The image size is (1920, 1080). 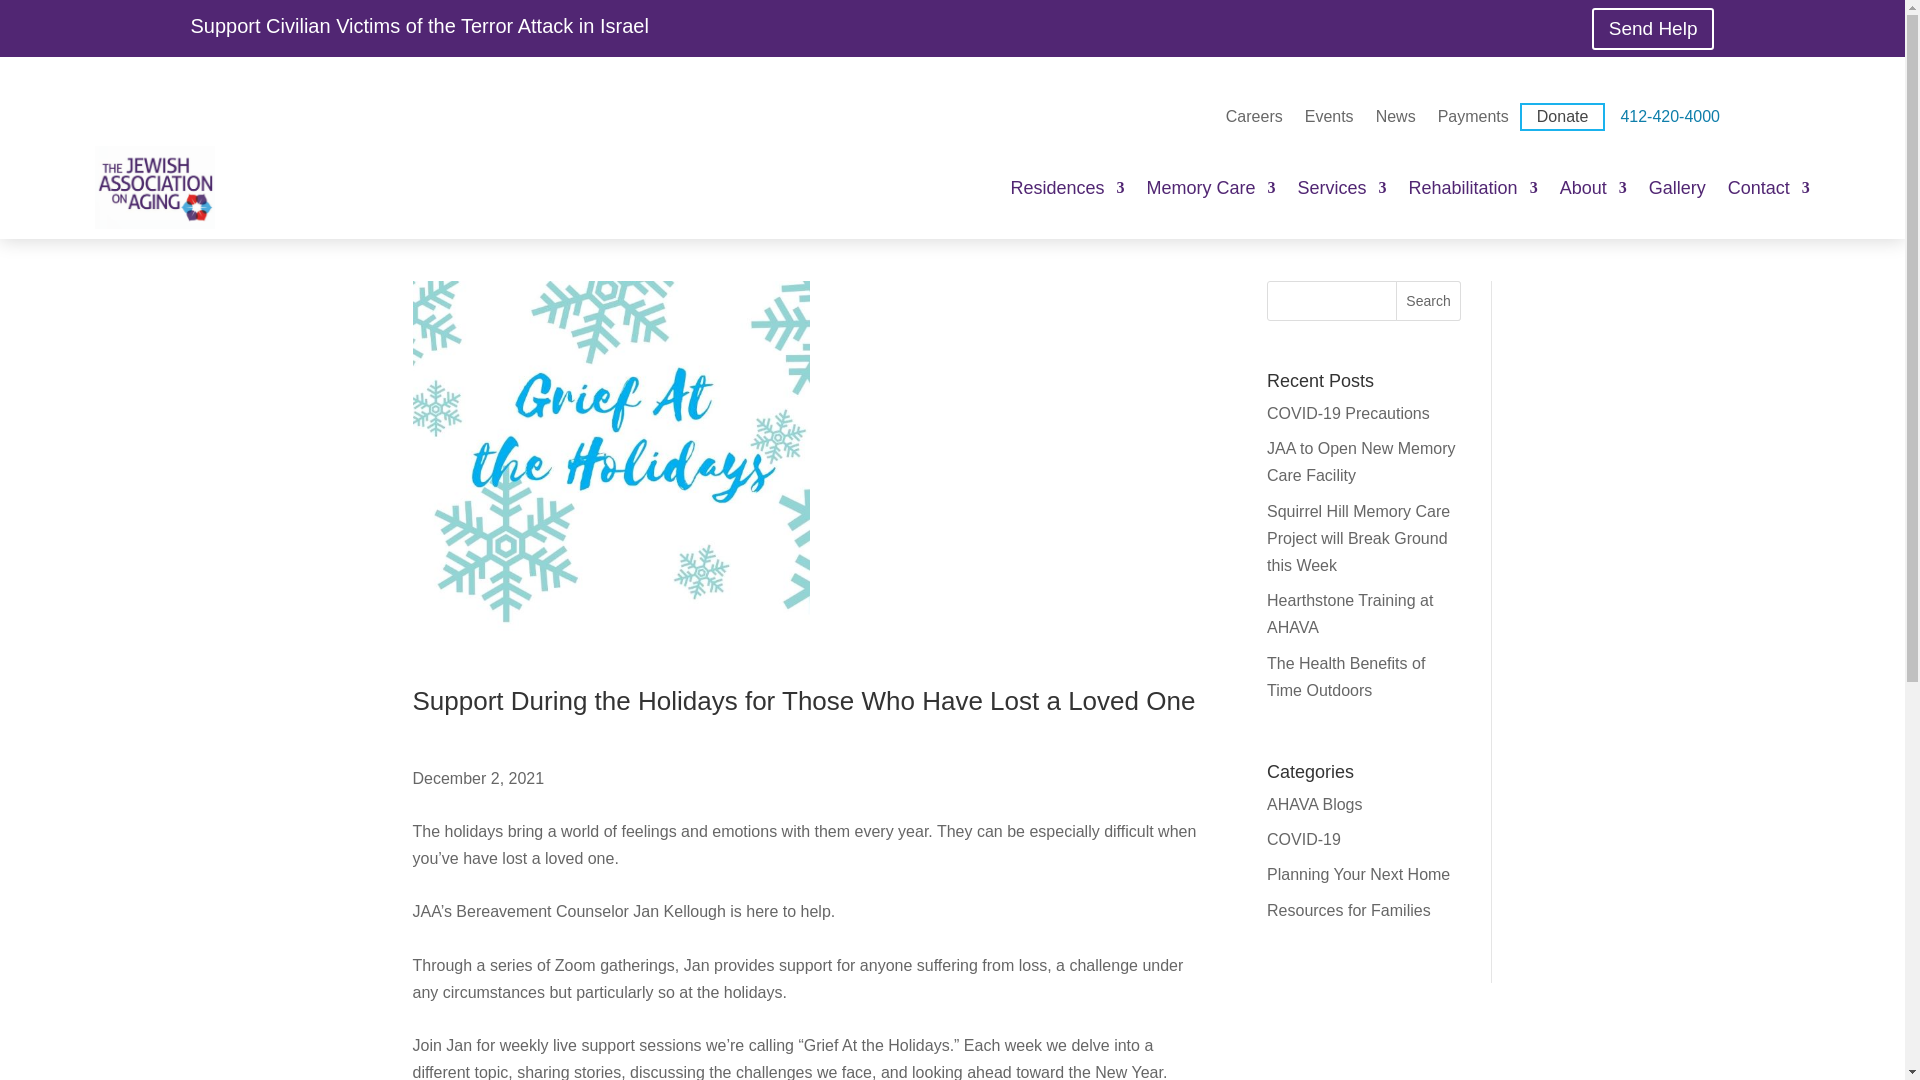 What do you see at coordinates (1652, 28) in the screenshot?
I see `Send Help` at bounding box center [1652, 28].